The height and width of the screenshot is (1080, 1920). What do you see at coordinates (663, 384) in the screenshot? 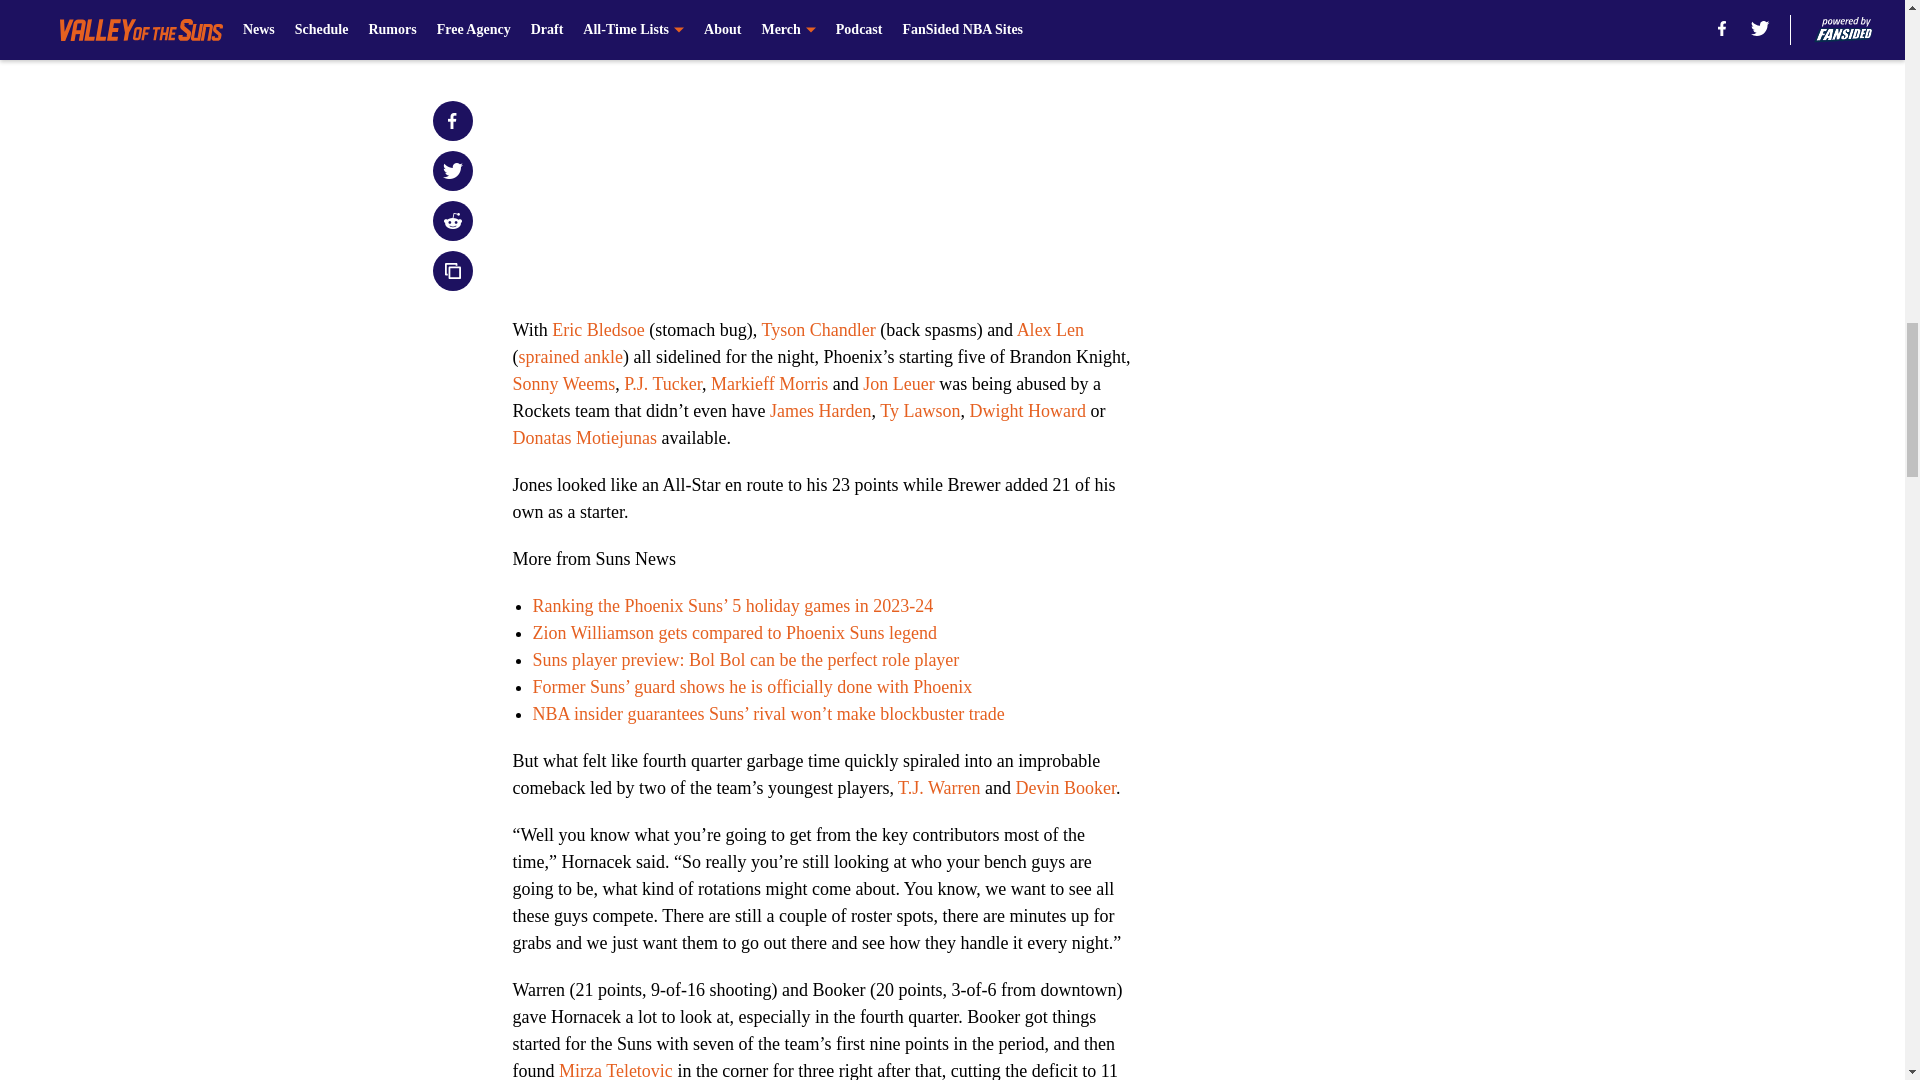
I see `P.J. Tucker` at bounding box center [663, 384].